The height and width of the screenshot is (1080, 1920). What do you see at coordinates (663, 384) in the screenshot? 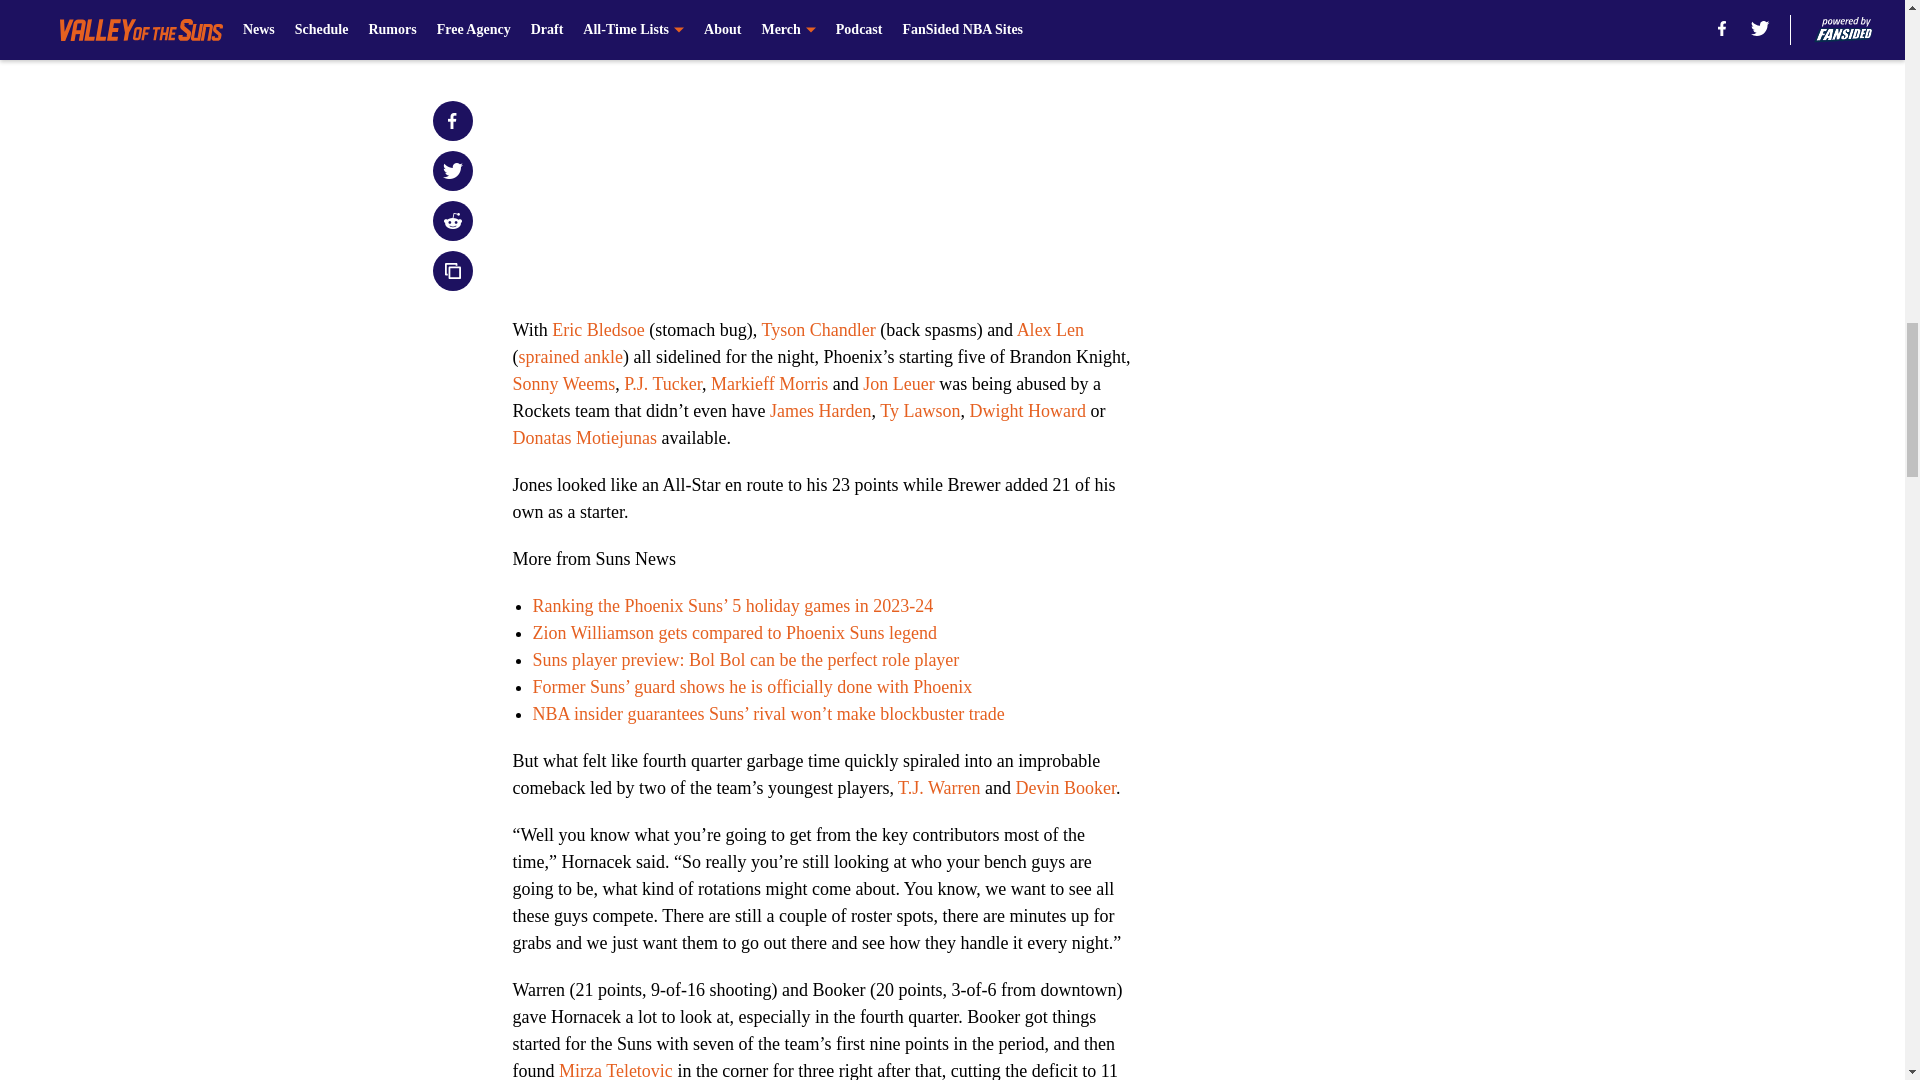
I see `P.J. Tucker` at bounding box center [663, 384].